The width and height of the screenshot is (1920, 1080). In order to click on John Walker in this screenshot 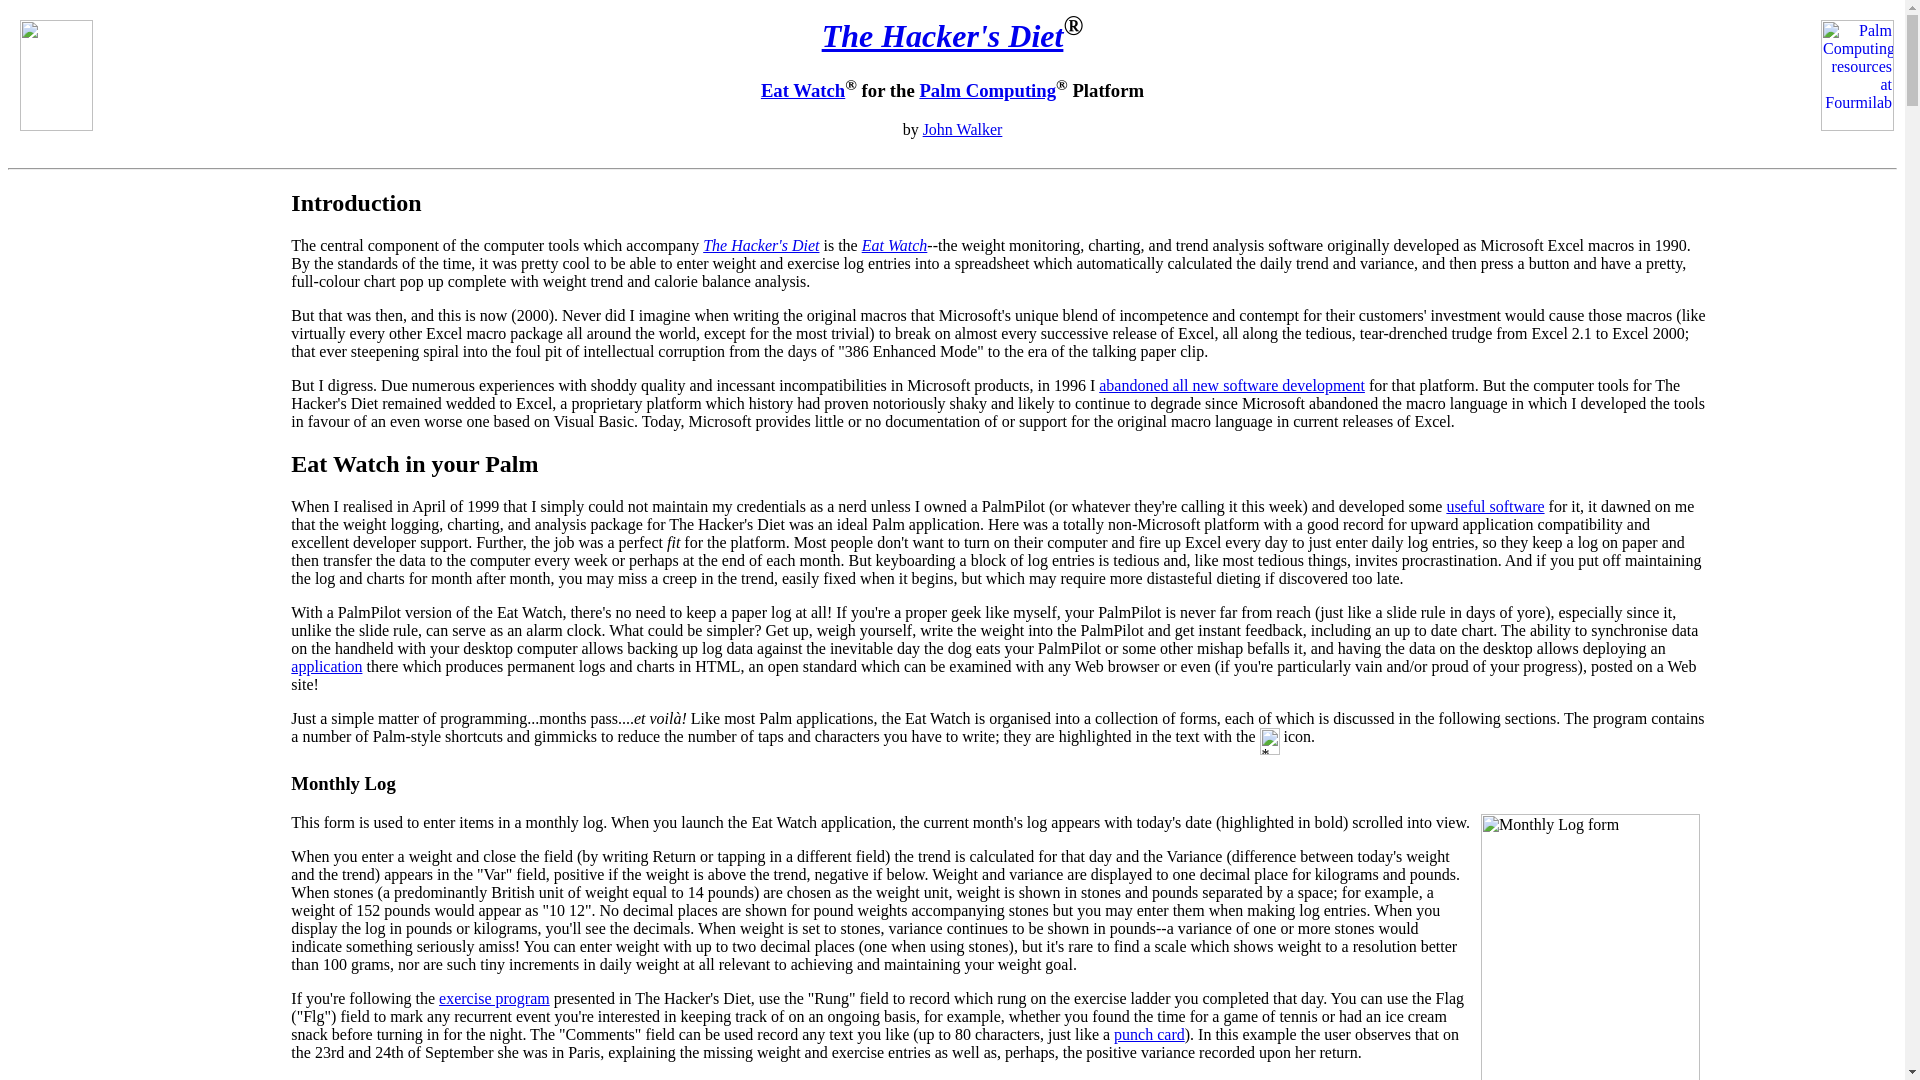, I will do `click(962, 129)`.